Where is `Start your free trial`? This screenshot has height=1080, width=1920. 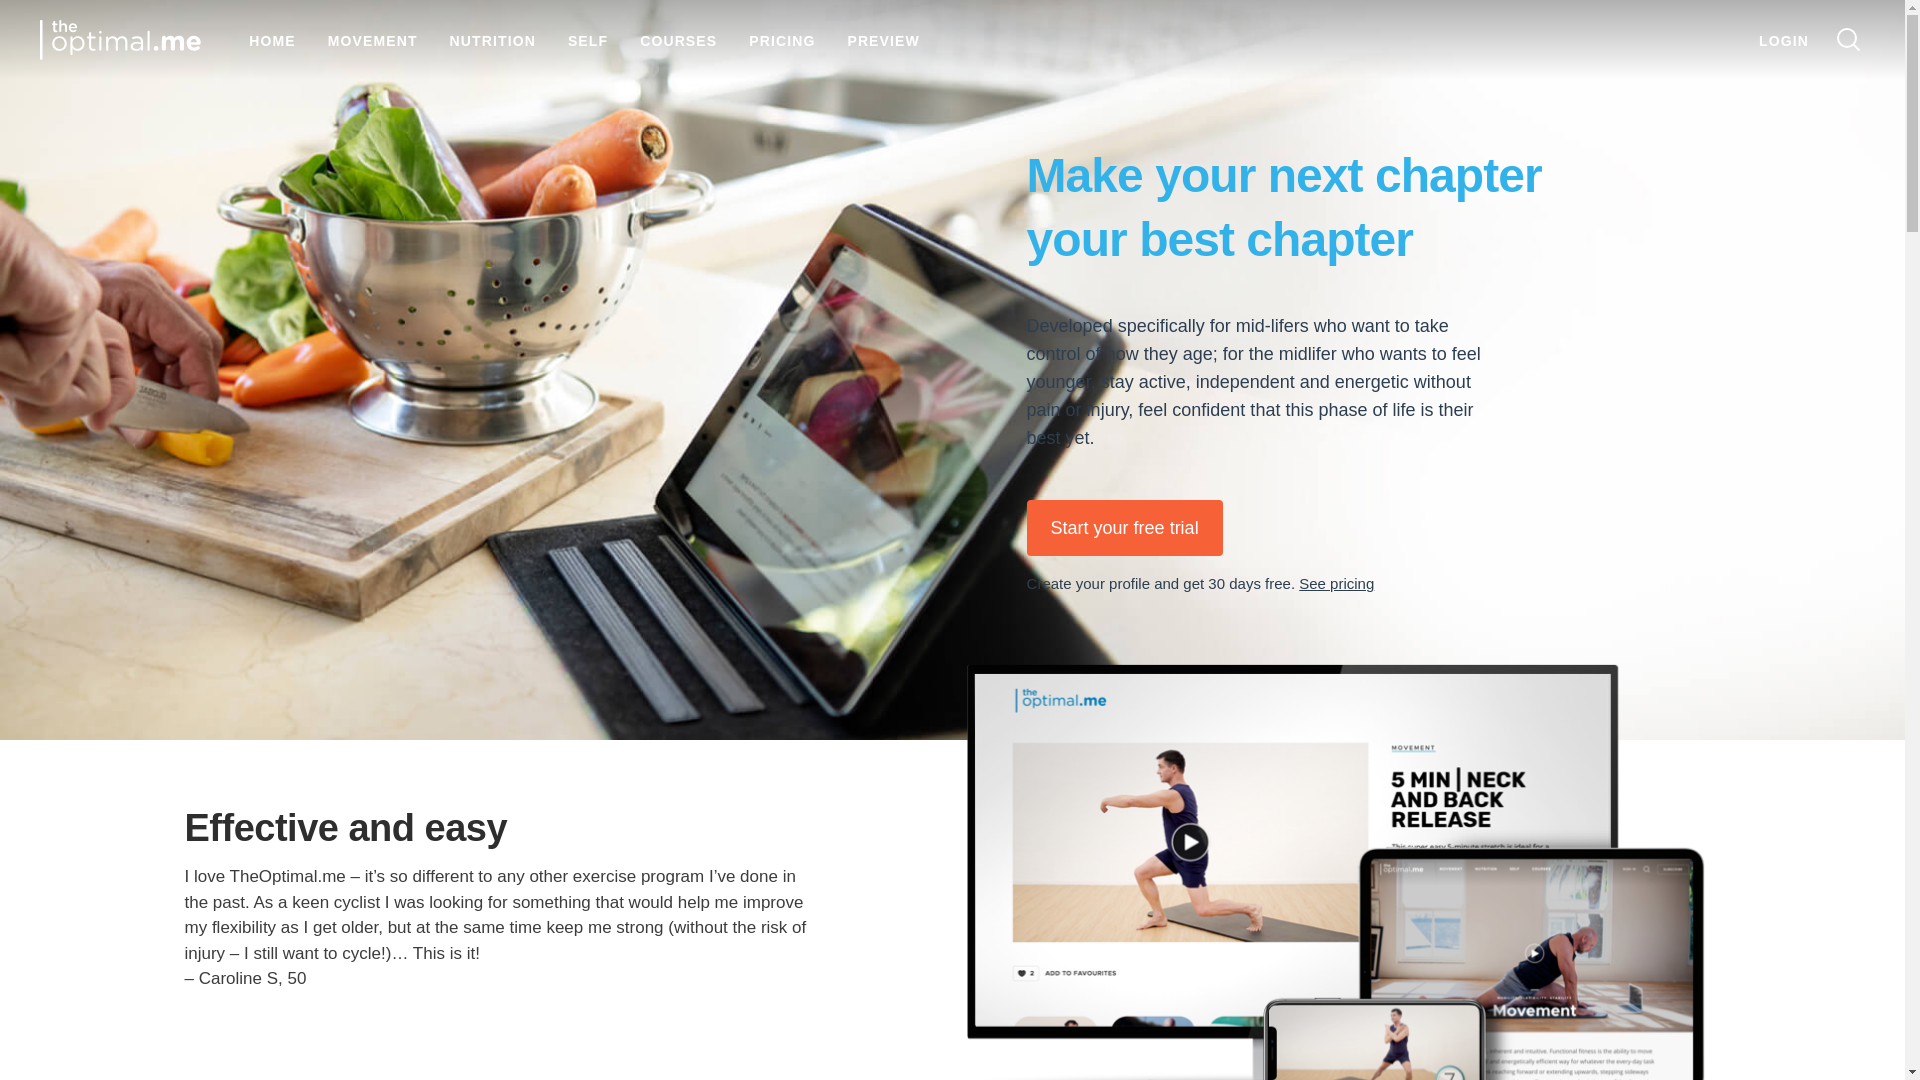
Start your free trial is located at coordinates (1125, 528).